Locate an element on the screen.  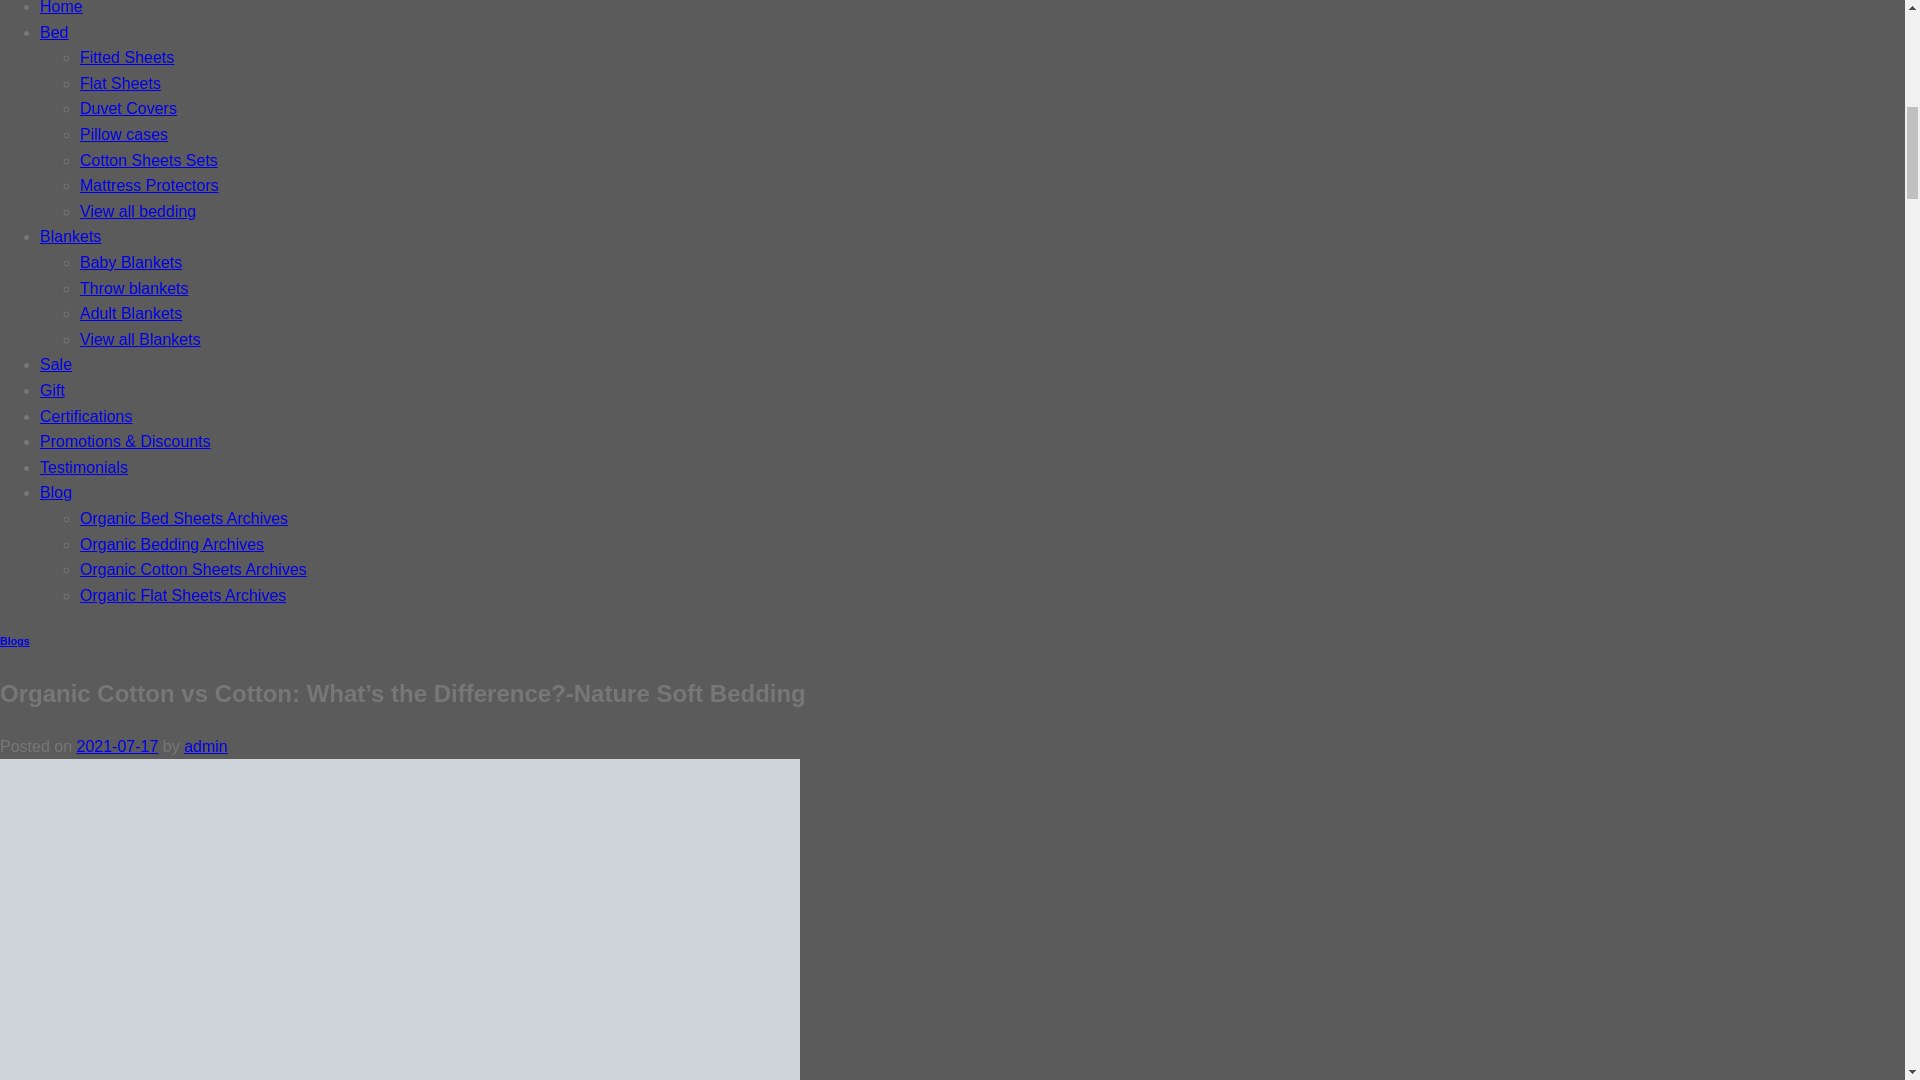
Cotton Sheets Sets is located at coordinates (149, 160).